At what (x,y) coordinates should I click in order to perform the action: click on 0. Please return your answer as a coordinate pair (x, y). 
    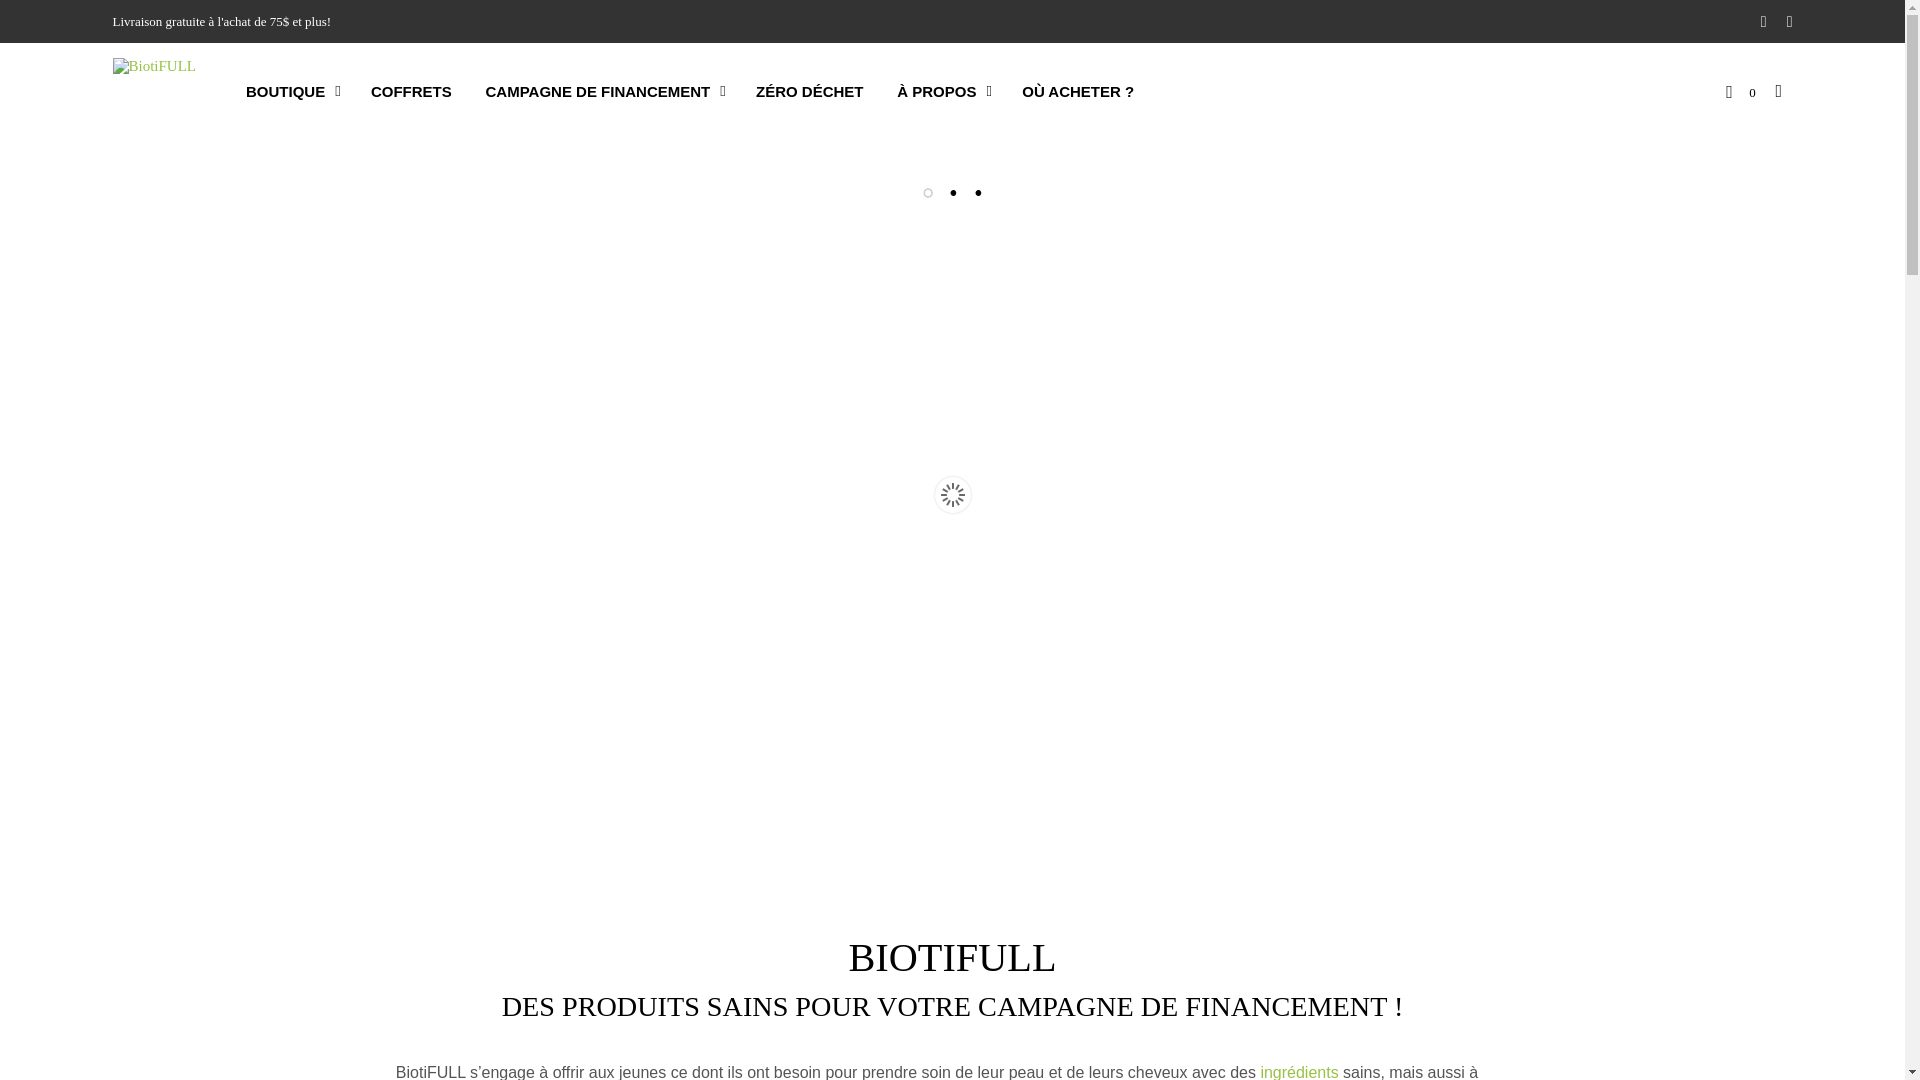
    Looking at the image, I should click on (1741, 91).